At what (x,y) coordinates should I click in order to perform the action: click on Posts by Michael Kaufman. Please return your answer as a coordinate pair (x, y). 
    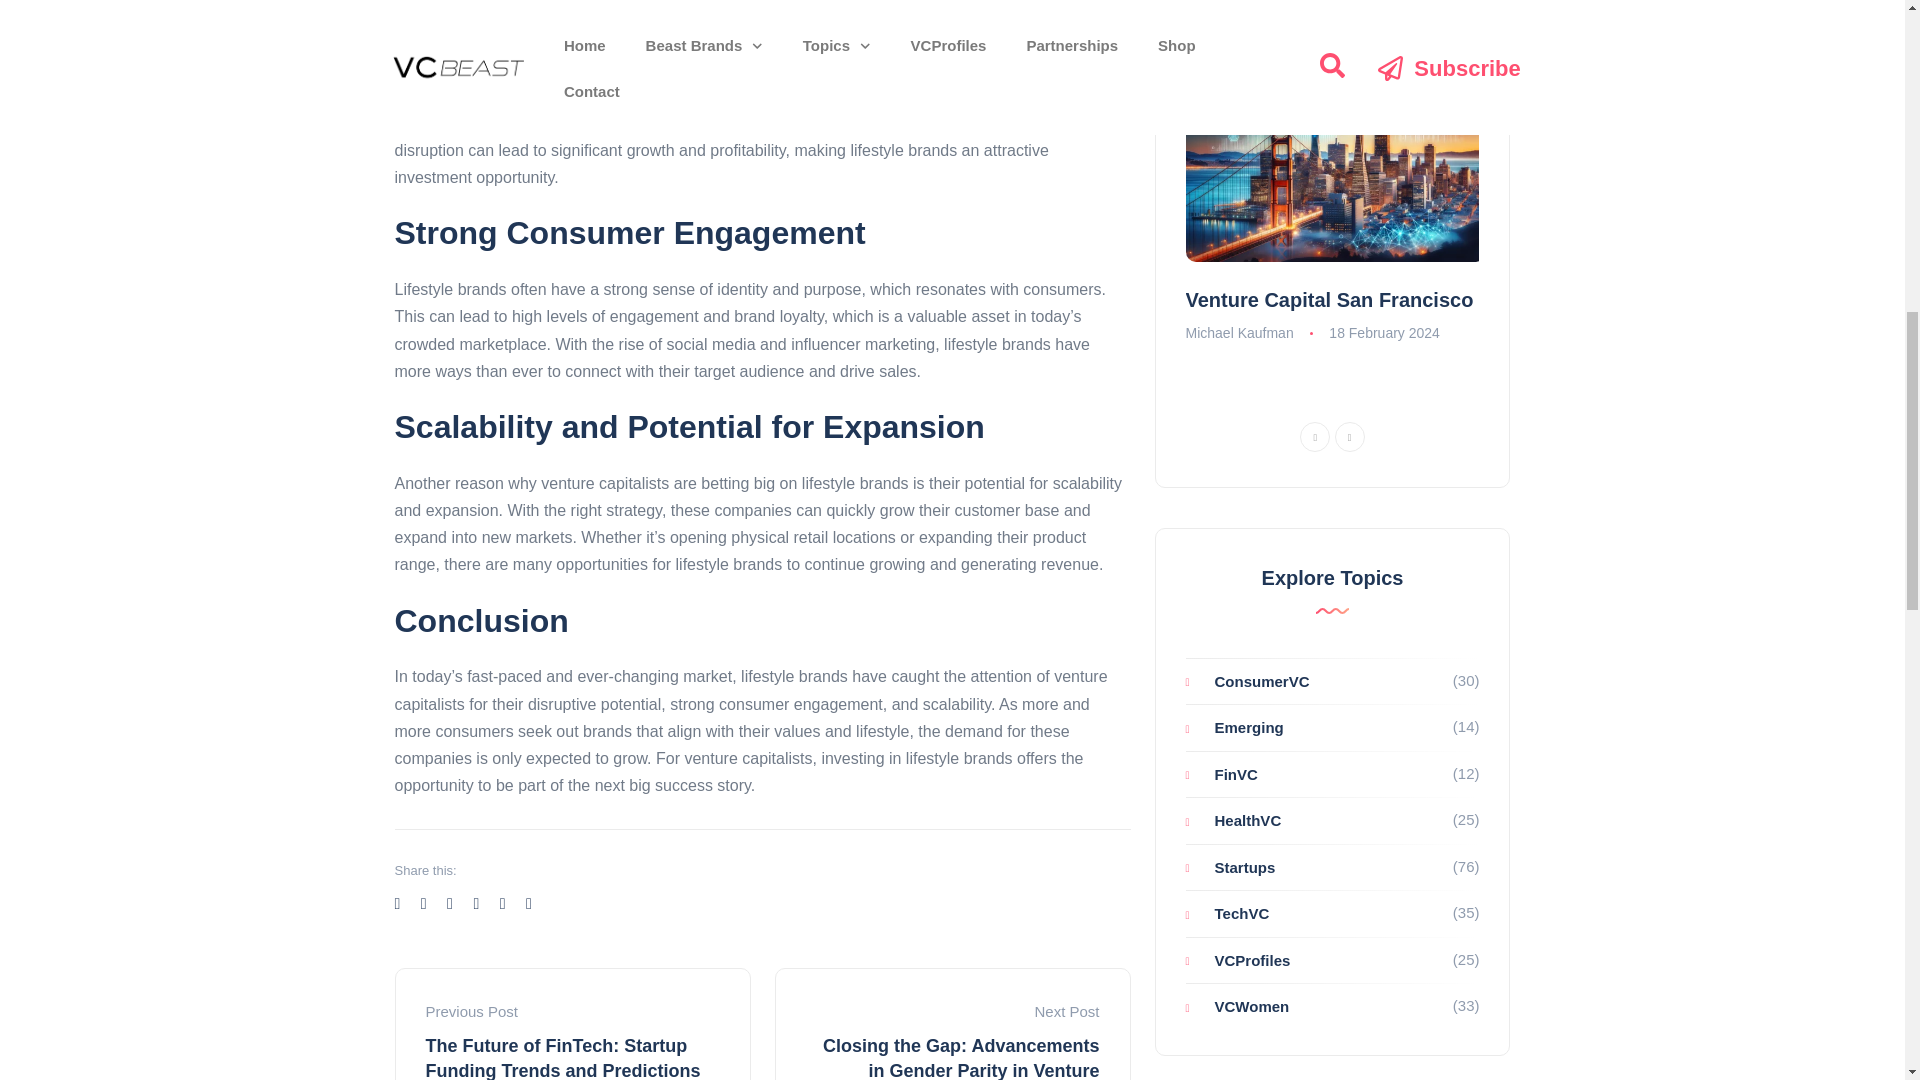
    Looking at the image, I should click on (1240, 333).